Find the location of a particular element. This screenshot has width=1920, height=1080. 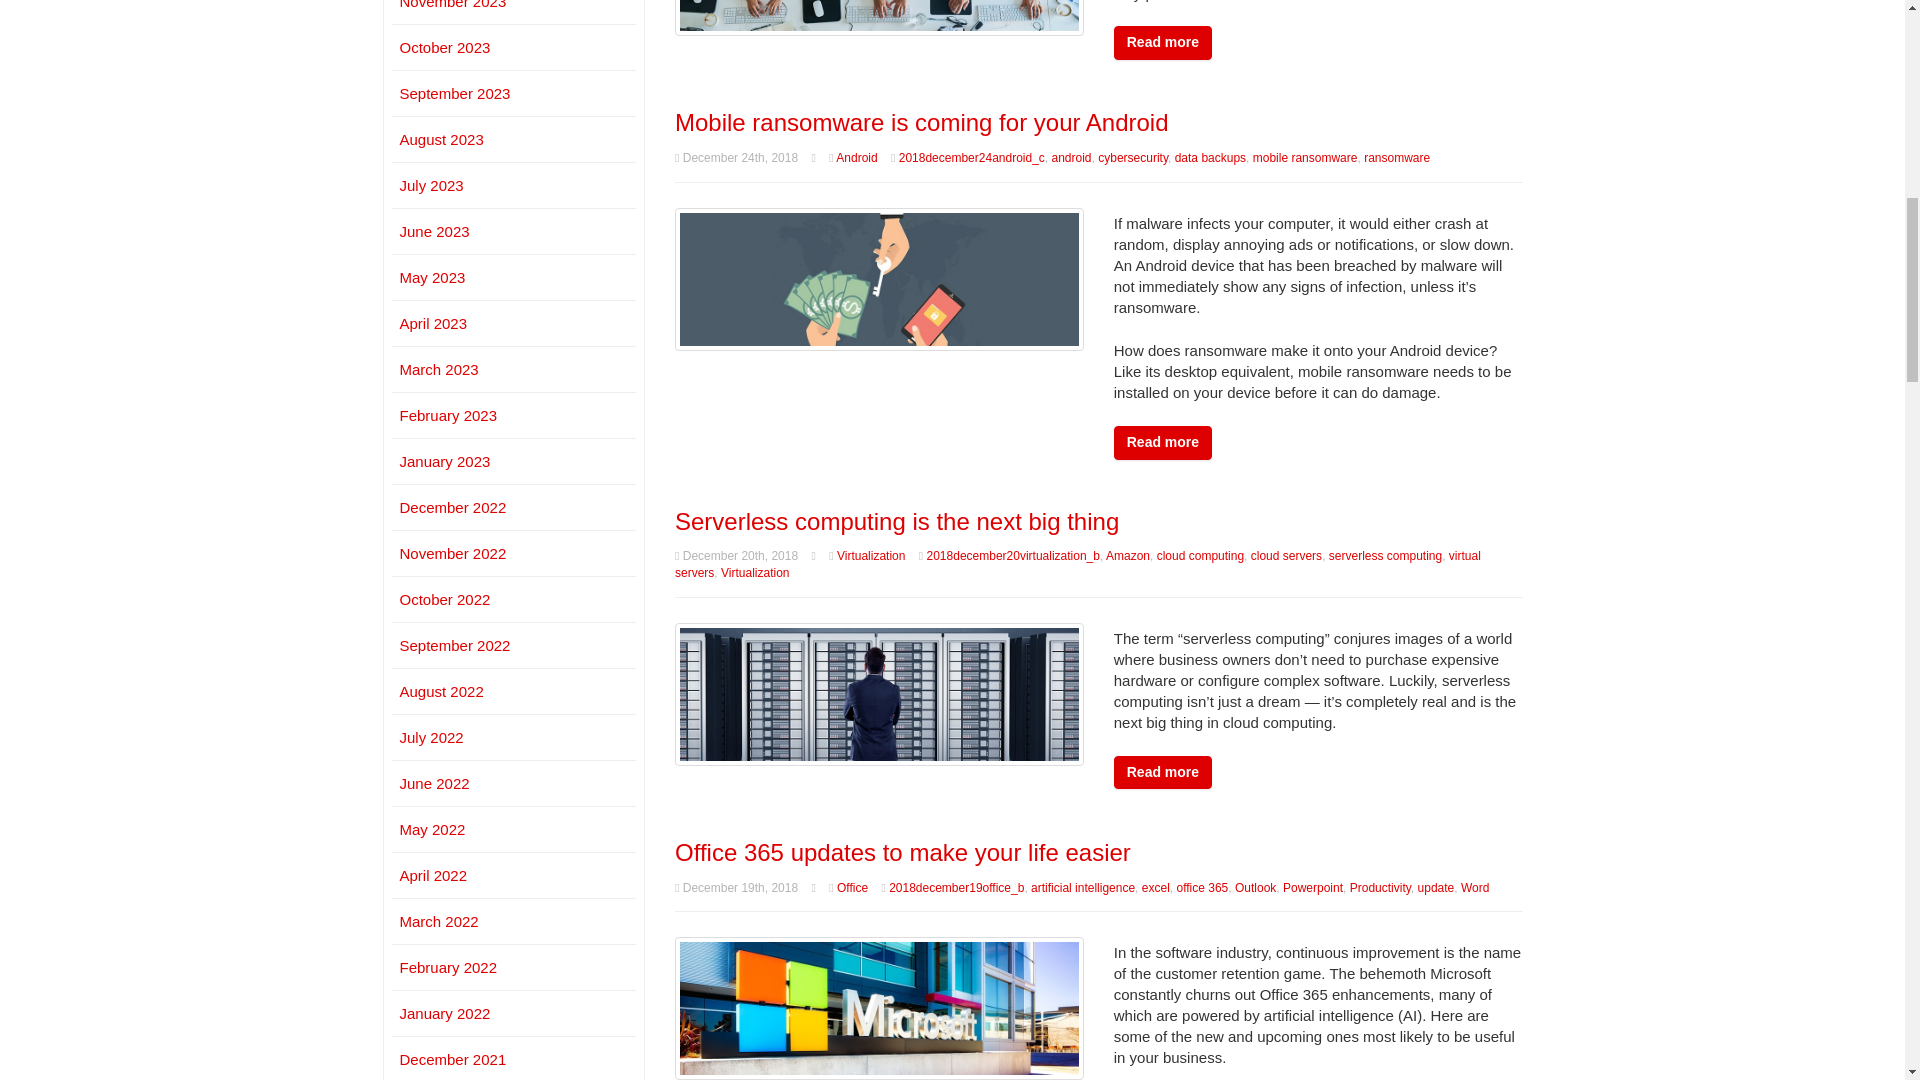

Mobile ransomware is coming for your Android is located at coordinates (922, 122).